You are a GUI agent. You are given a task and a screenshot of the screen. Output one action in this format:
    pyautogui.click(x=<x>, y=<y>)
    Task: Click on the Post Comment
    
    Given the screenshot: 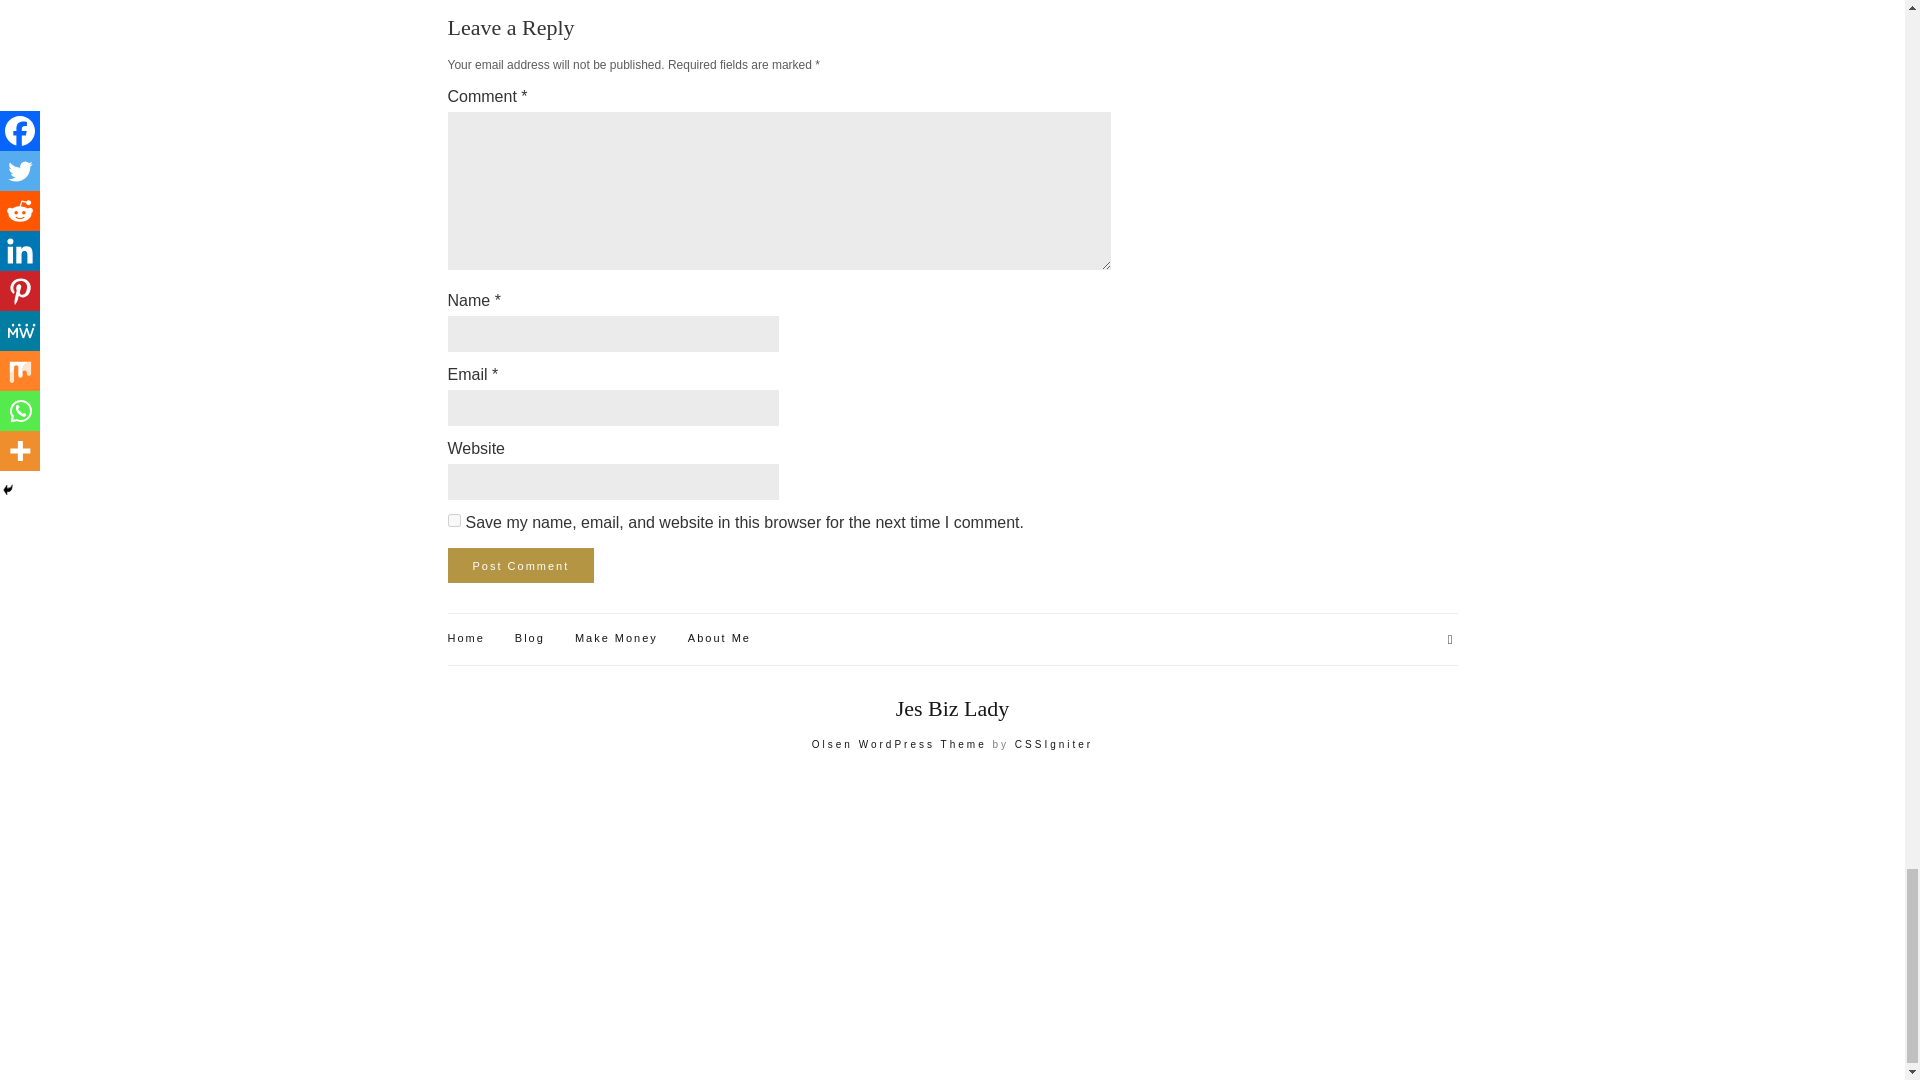 What is the action you would take?
    pyautogui.click(x=521, y=565)
    